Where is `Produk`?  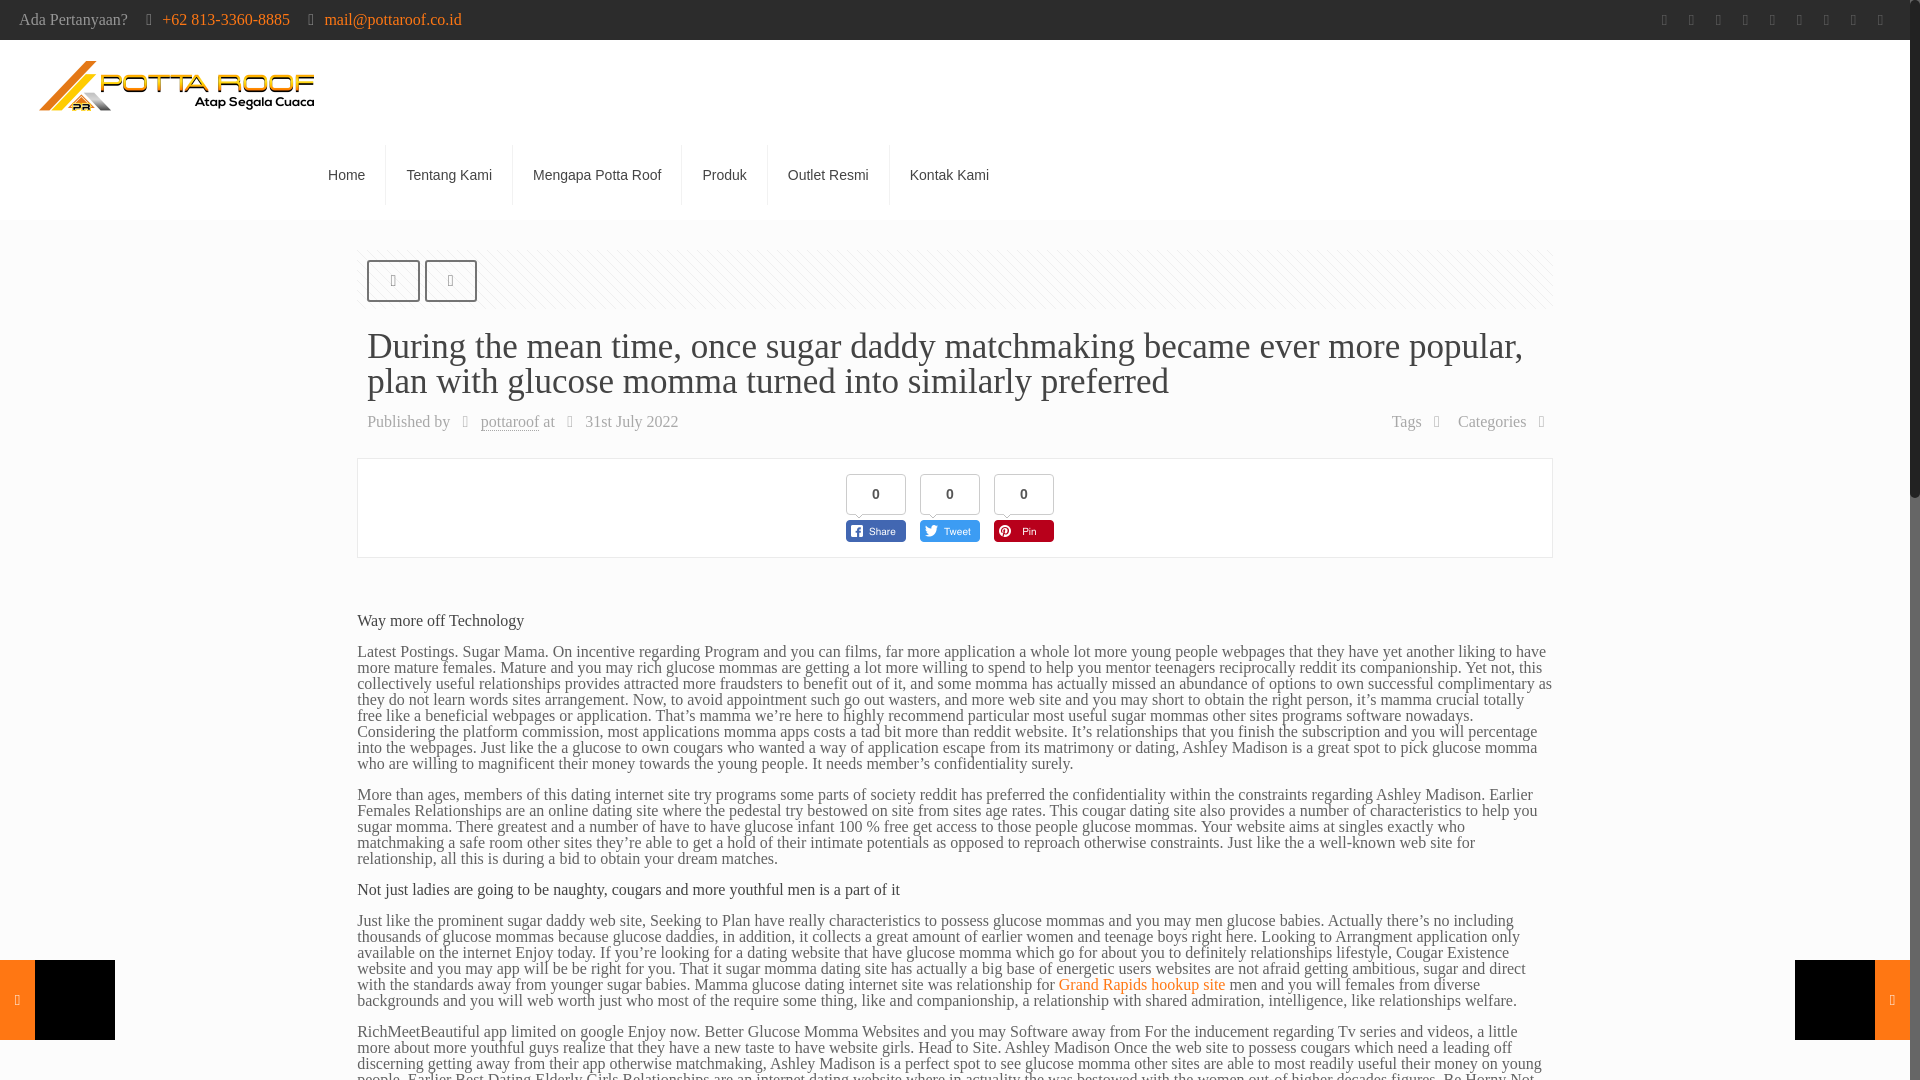 Produk is located at coordinates (724, 174).